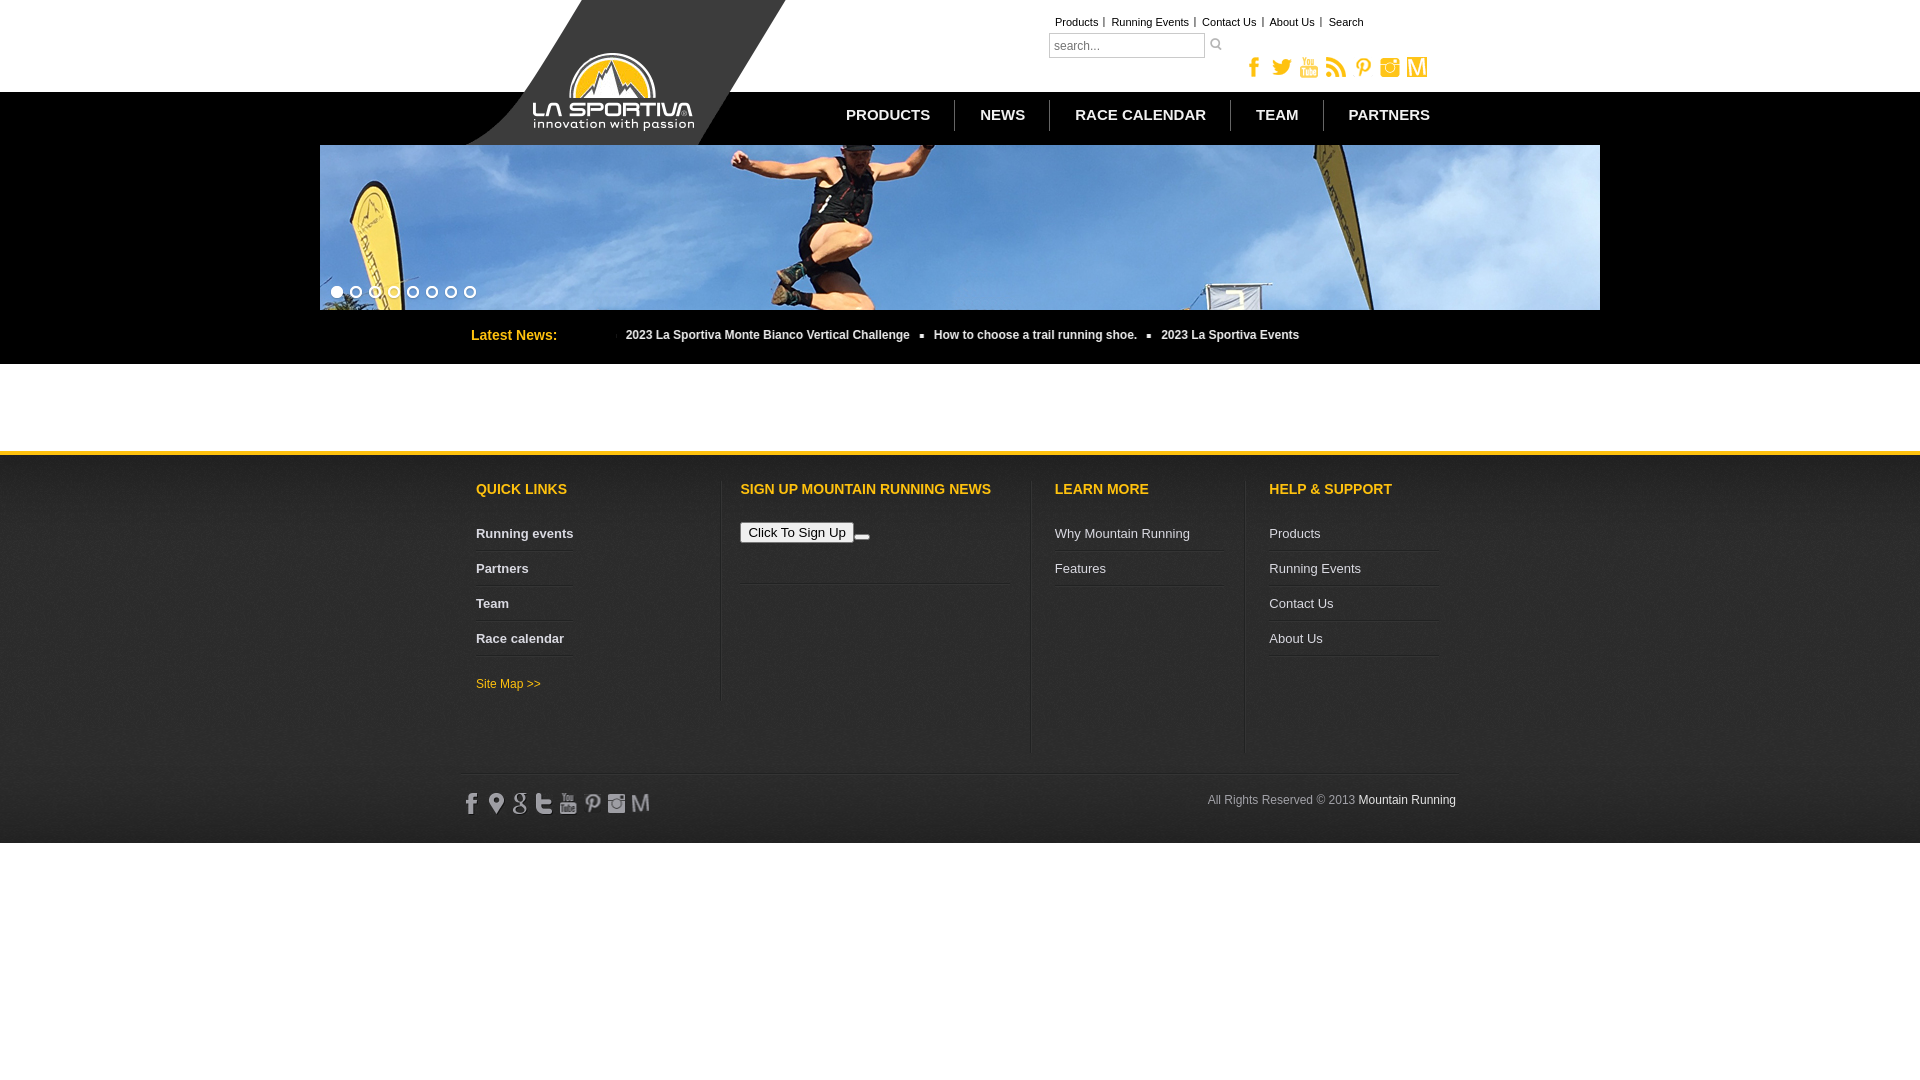 The height and width of the screenshot is (1080, 1920). Describe the element at coordinates (1309, 67) in the screenshot. I see `YouTube` at that location.